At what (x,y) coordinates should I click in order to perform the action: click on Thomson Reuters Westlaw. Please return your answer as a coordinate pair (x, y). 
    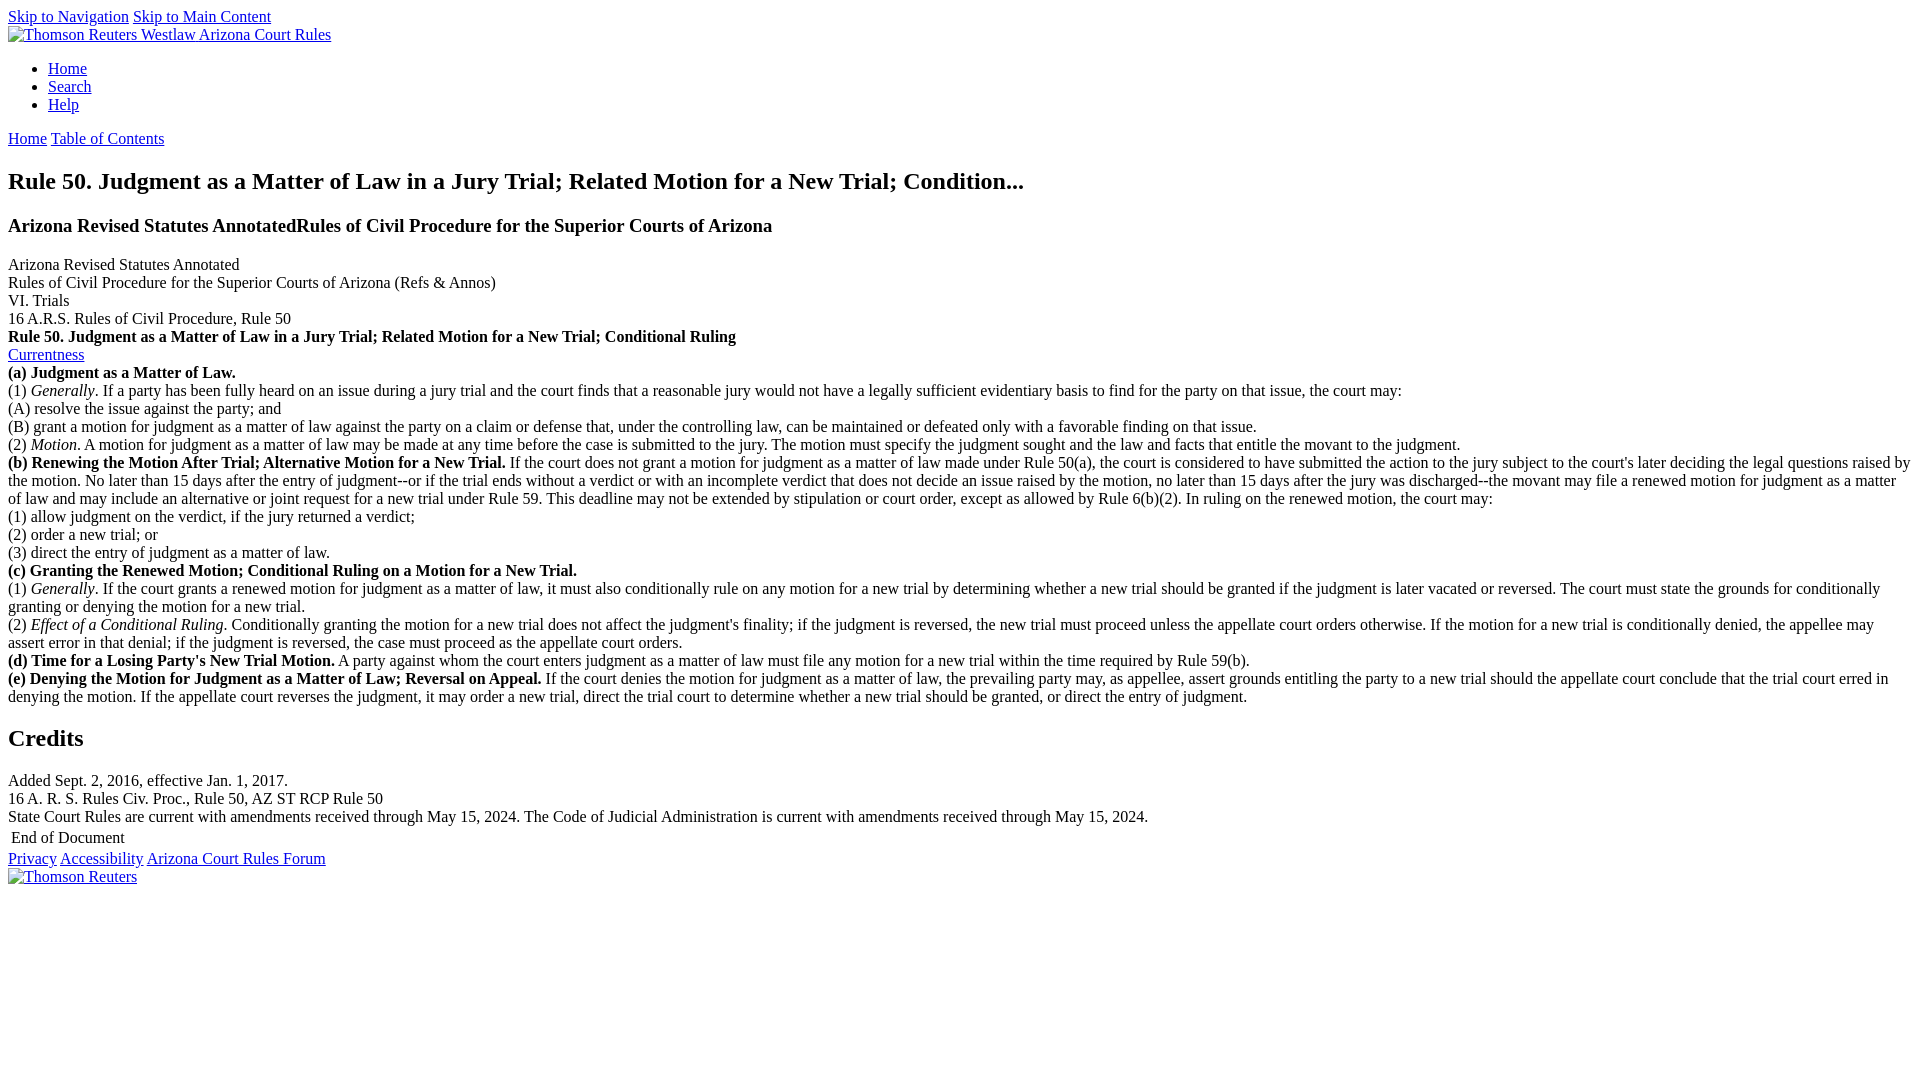
    Looking at the image, I should click on (103, 34).